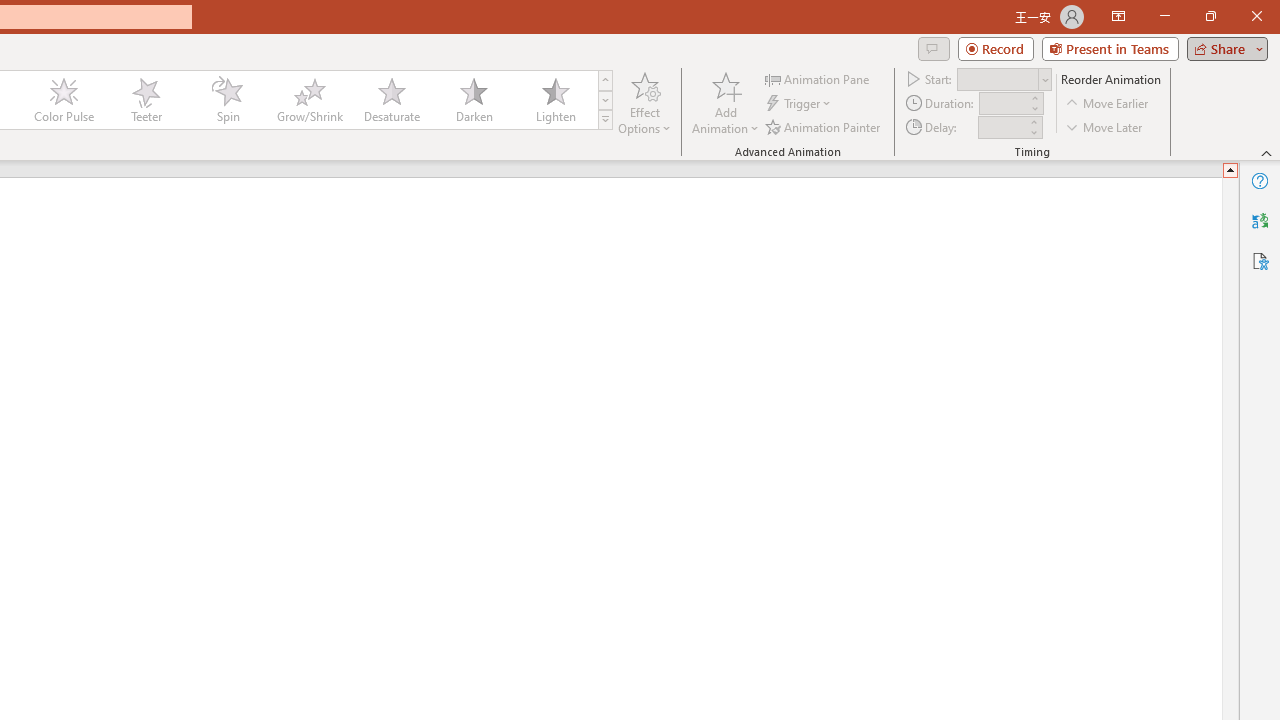  What do you see at coordinates (64, 100) in the screenshot?
I see `Color Pulse` at bounding box center [64, 100].